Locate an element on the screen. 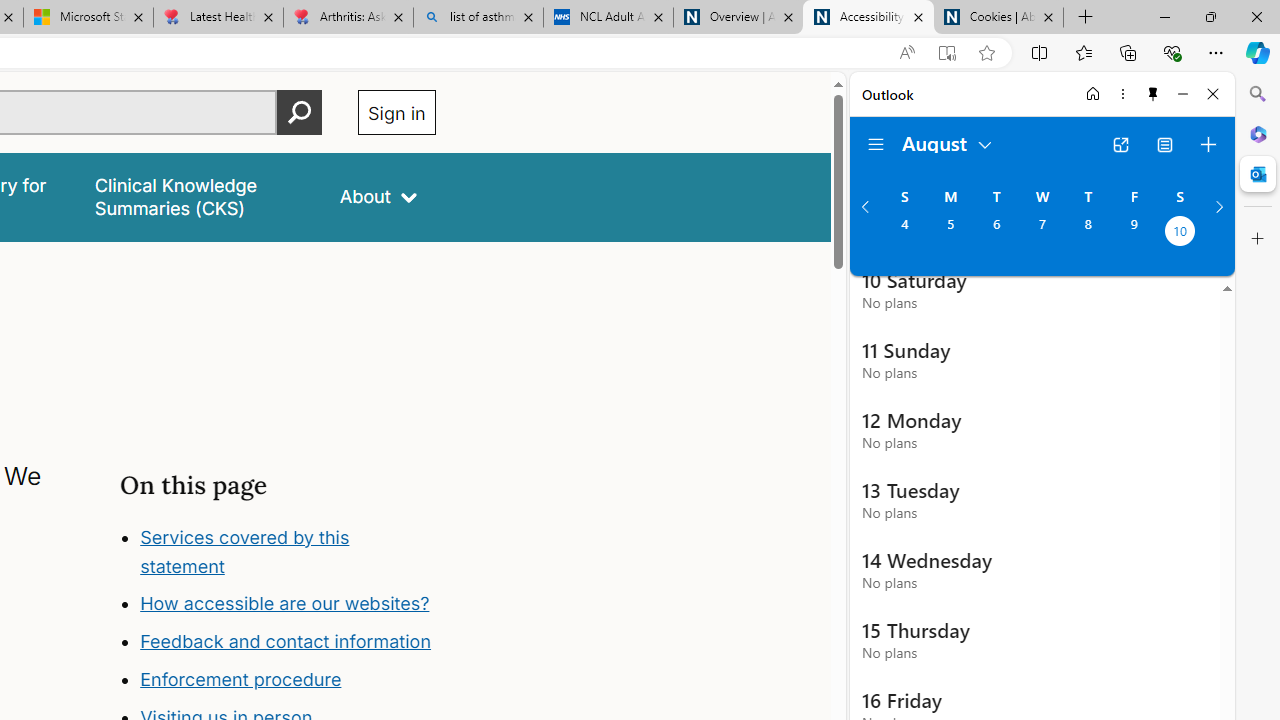 Image resolution: width=1280 pixels, height=720 pixels. Enforcement procedure is located at coordinates (240, 680).